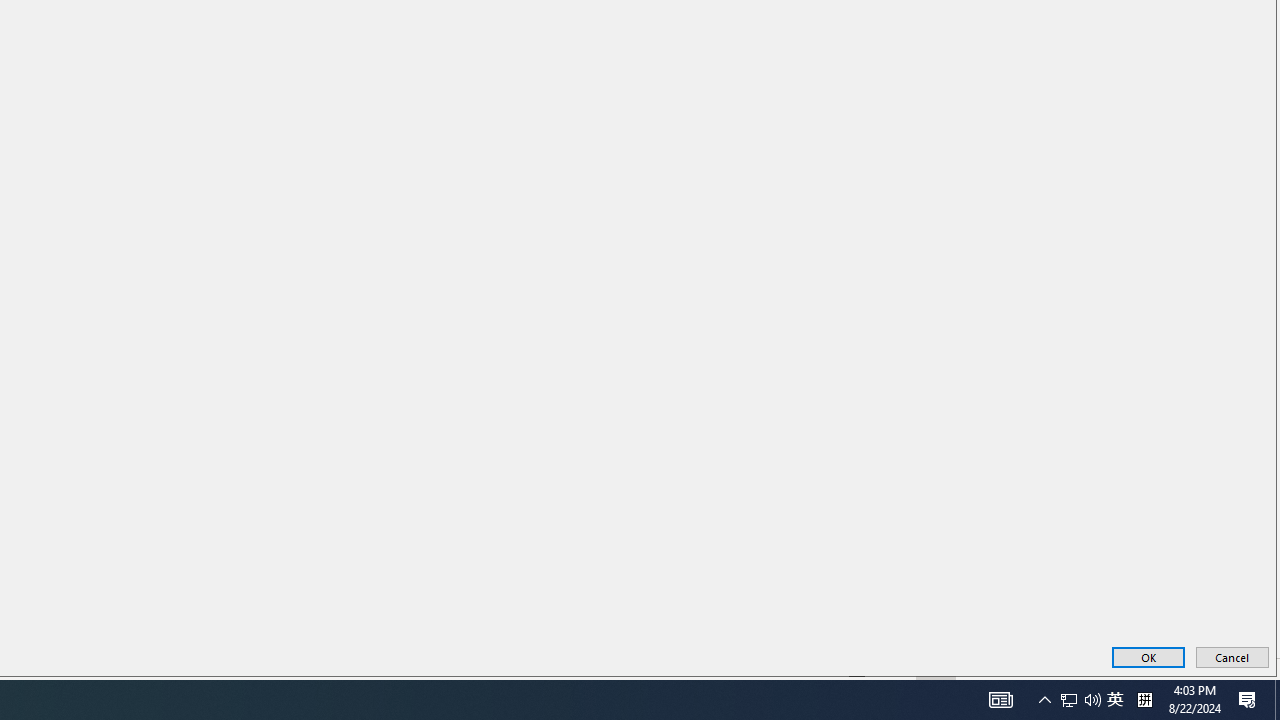  Describe the element at coordinates (1148, 656) in the screenshot. I see `OK` at that location.